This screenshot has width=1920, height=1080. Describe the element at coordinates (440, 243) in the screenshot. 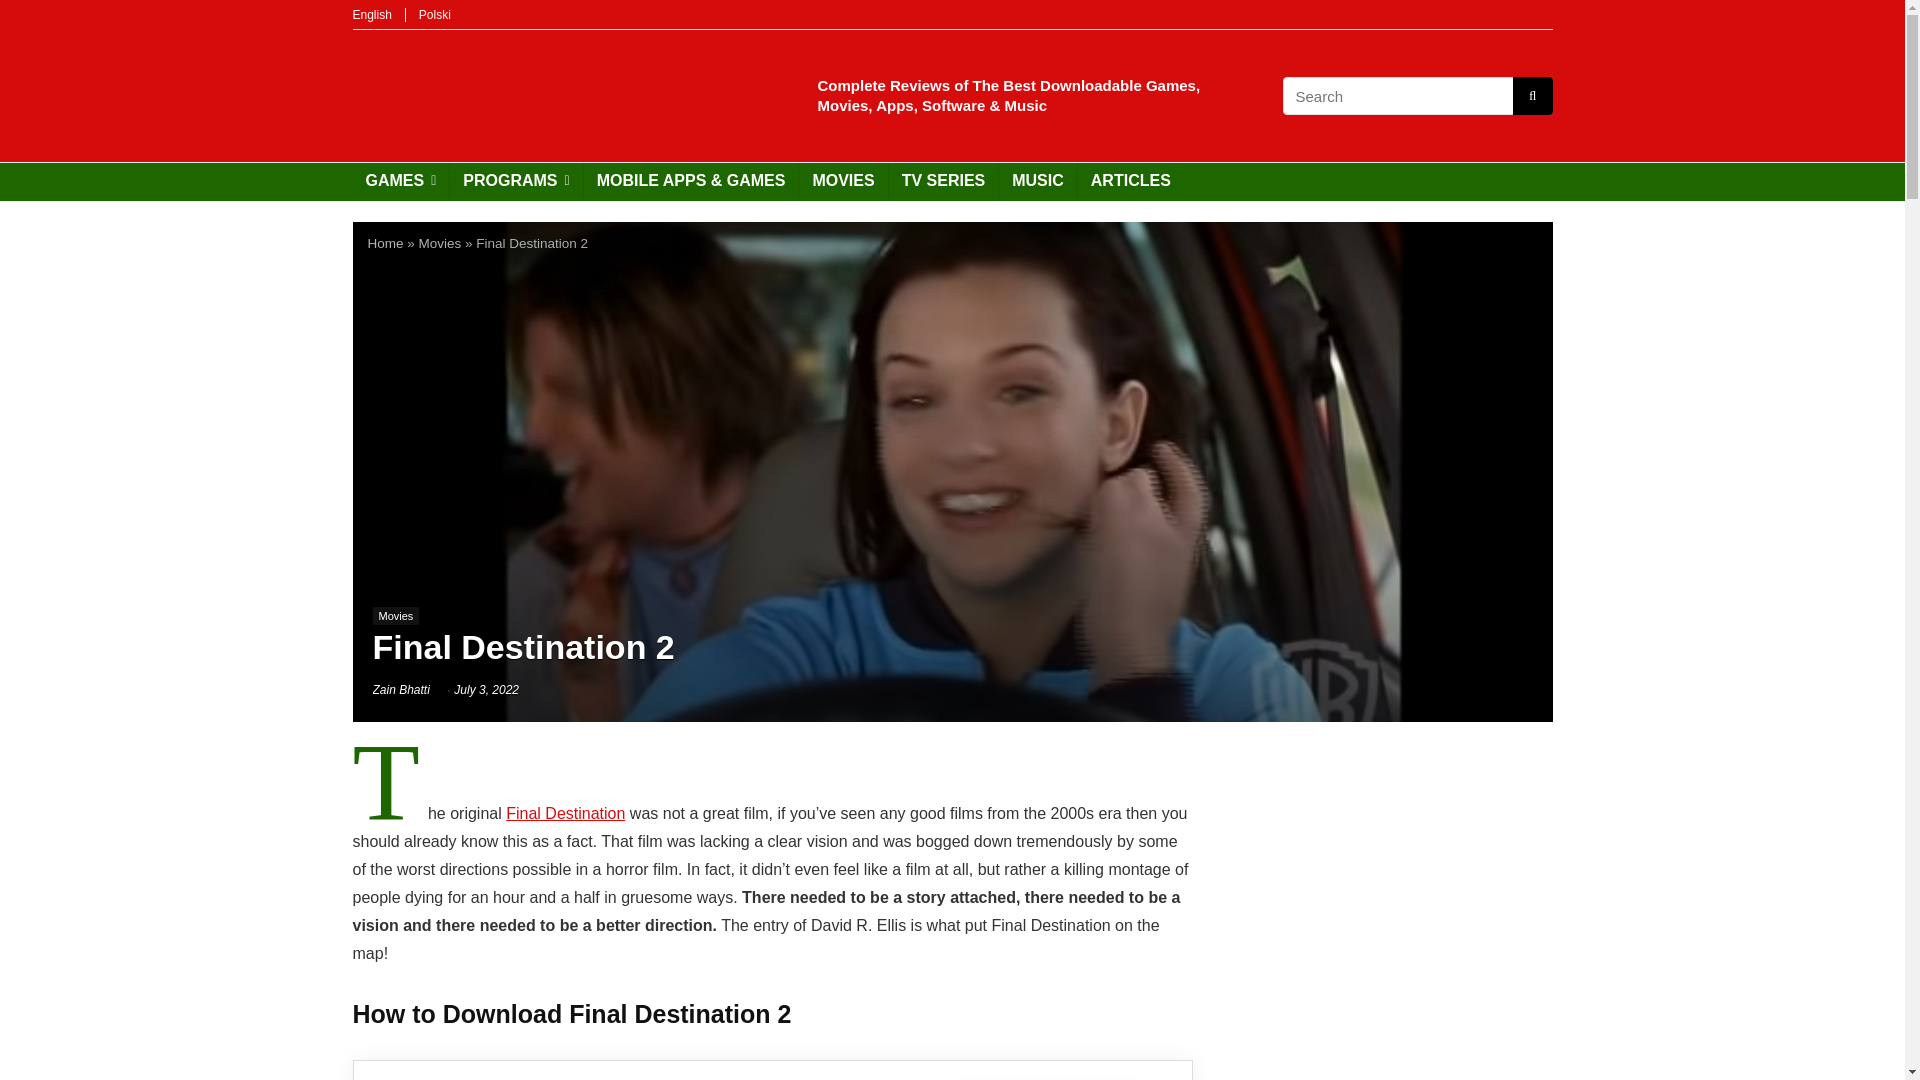

I see `Movies` at that location.